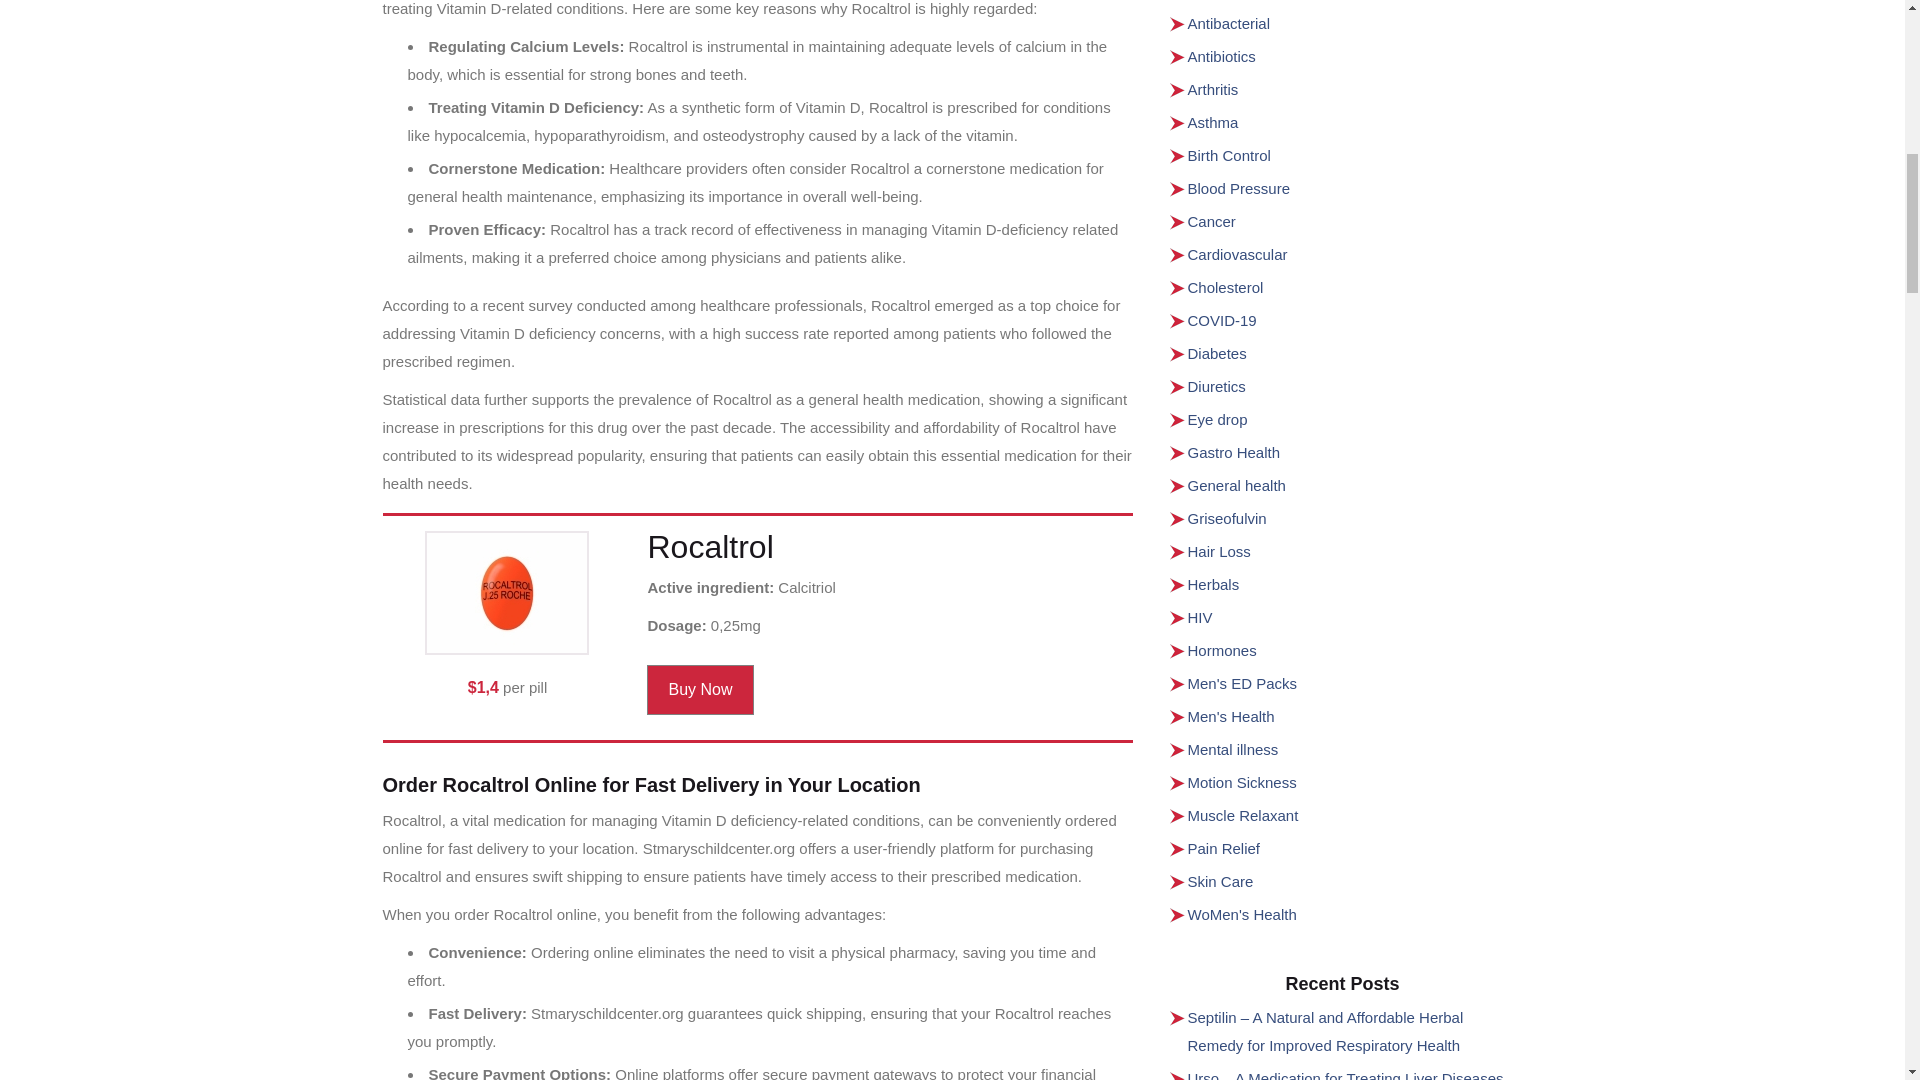  What do you see at coordinates (1230, 155) in the screenshot?
I see `Birth Control` at bounding box center [1230, 155].